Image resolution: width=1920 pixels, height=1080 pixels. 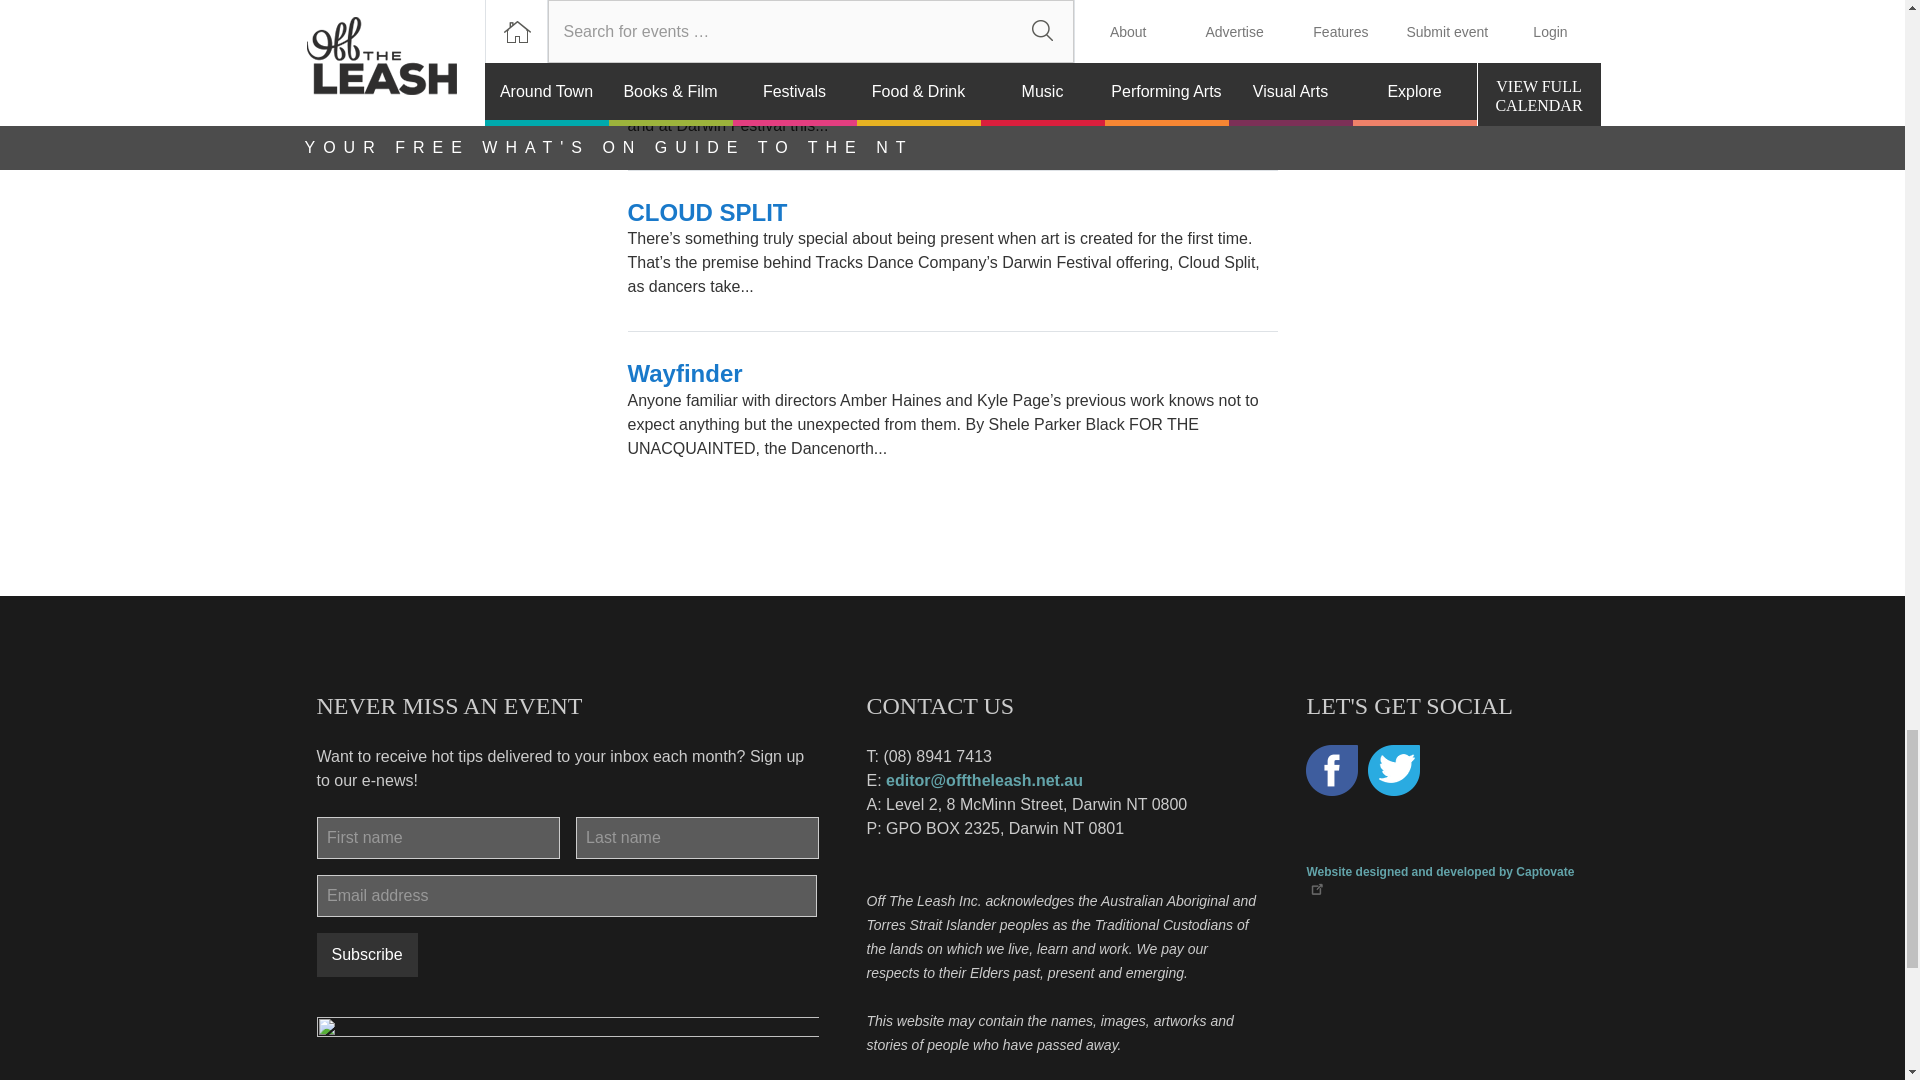 I want to click on Like us on Facebook, so click(x=1331, y=771).